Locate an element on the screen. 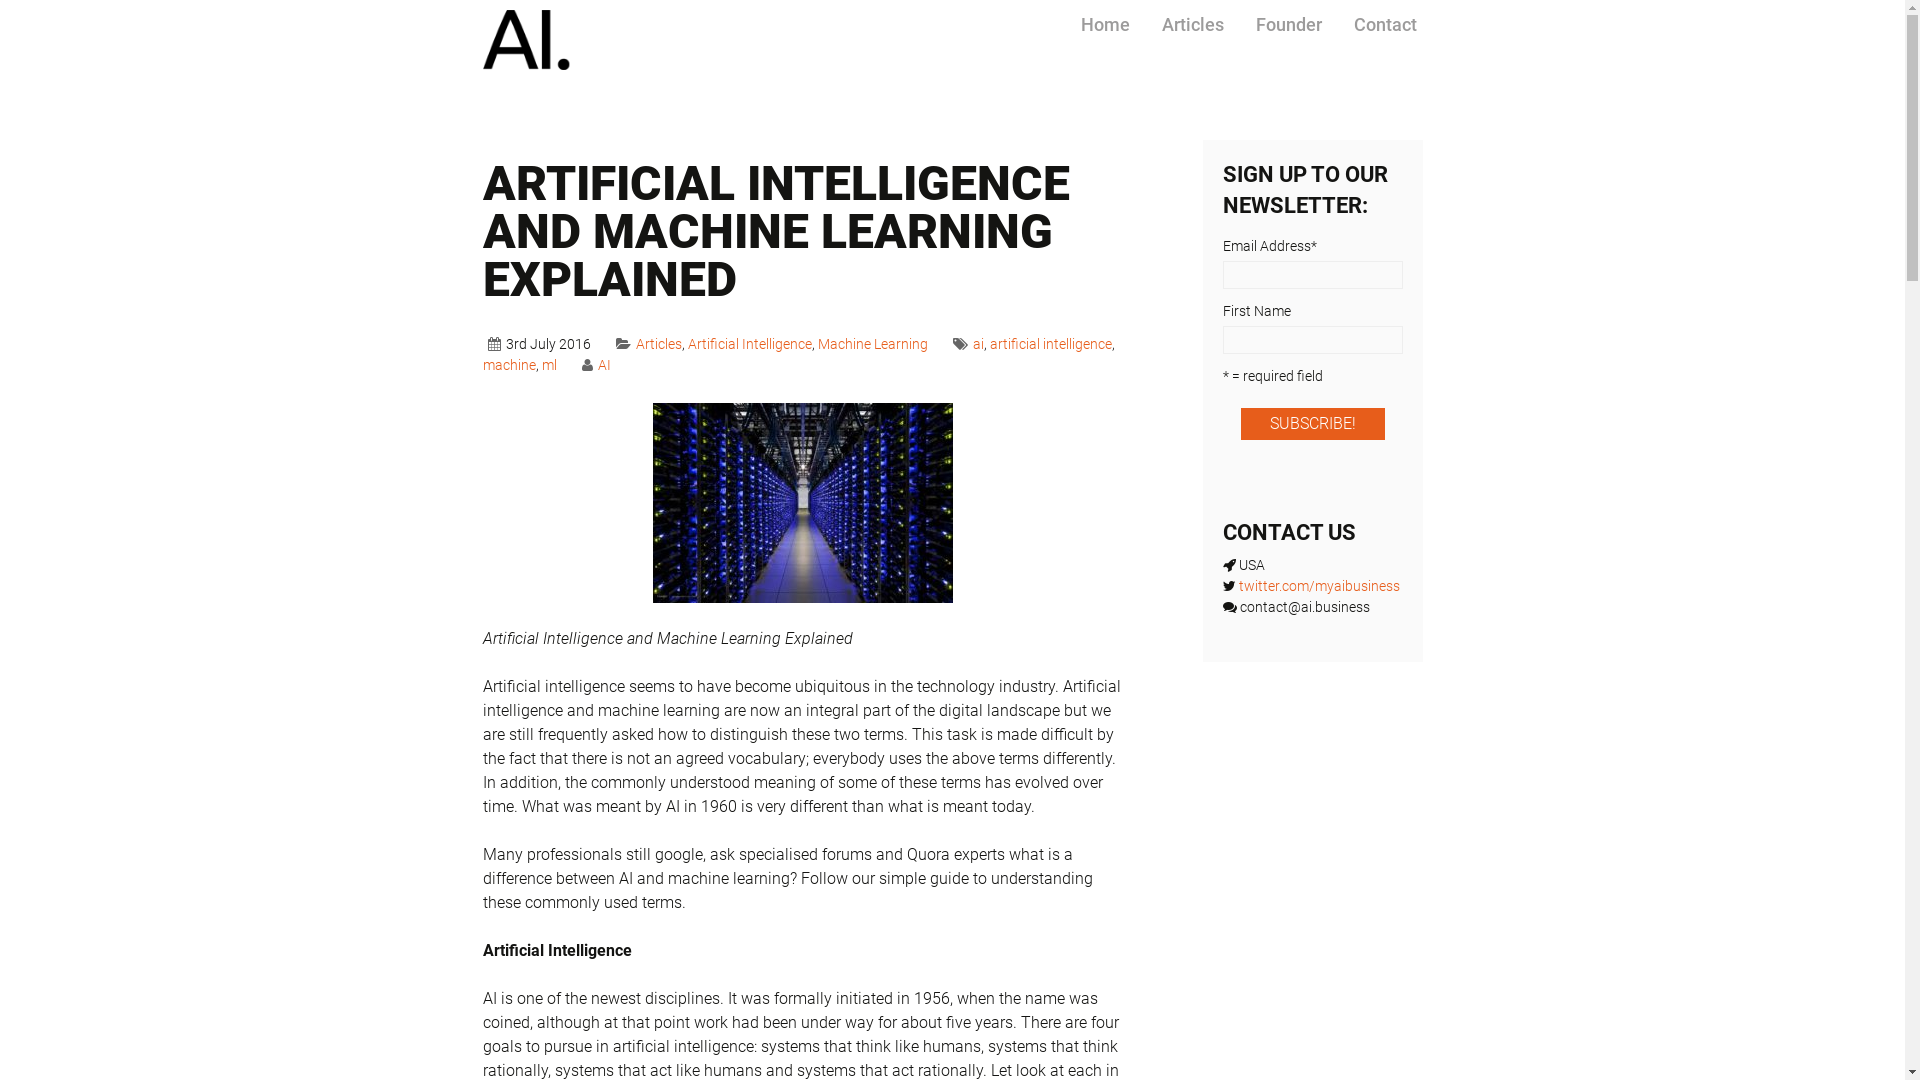 The height and width of the screenshot is (1080, 1920). defence is located at coordinates (886, 728).